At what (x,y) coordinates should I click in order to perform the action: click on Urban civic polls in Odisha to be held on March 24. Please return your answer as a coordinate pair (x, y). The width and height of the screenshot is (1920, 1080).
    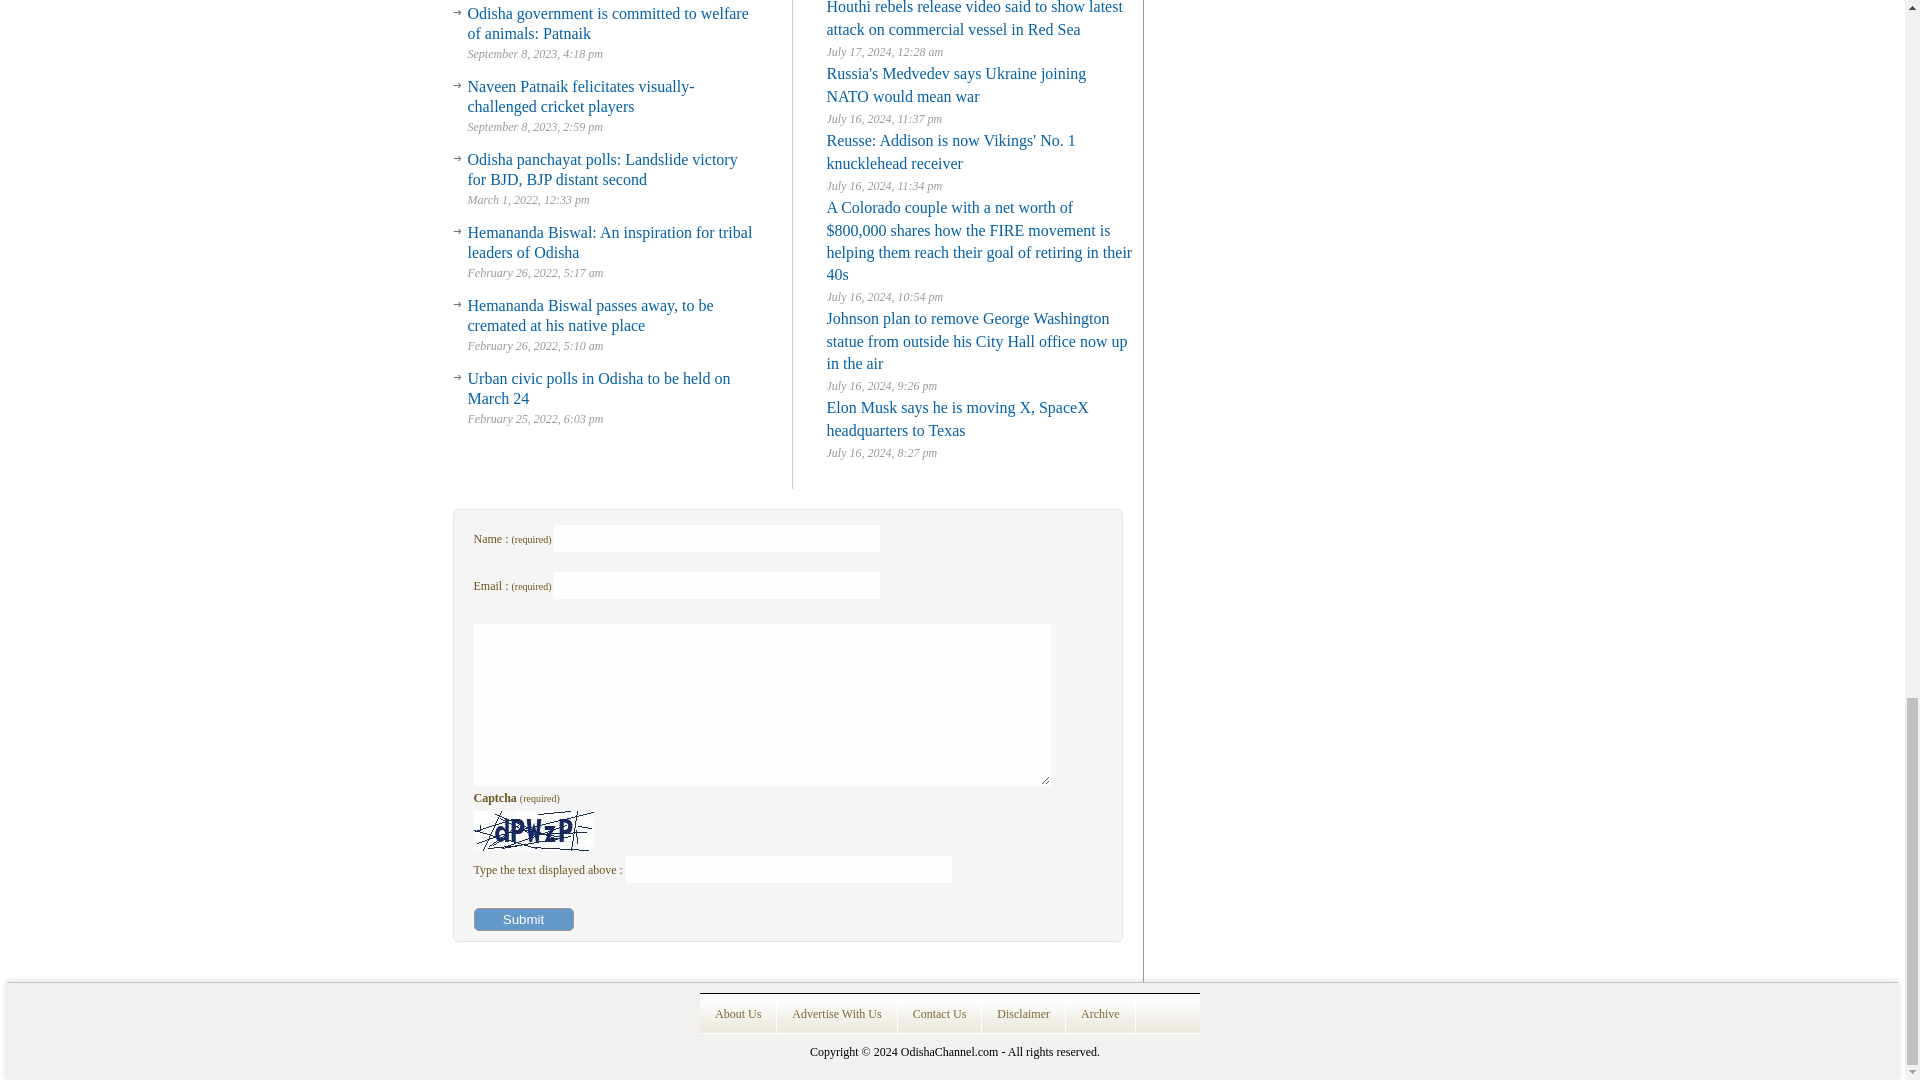
    Looking at the image, I should click on (600, 388).